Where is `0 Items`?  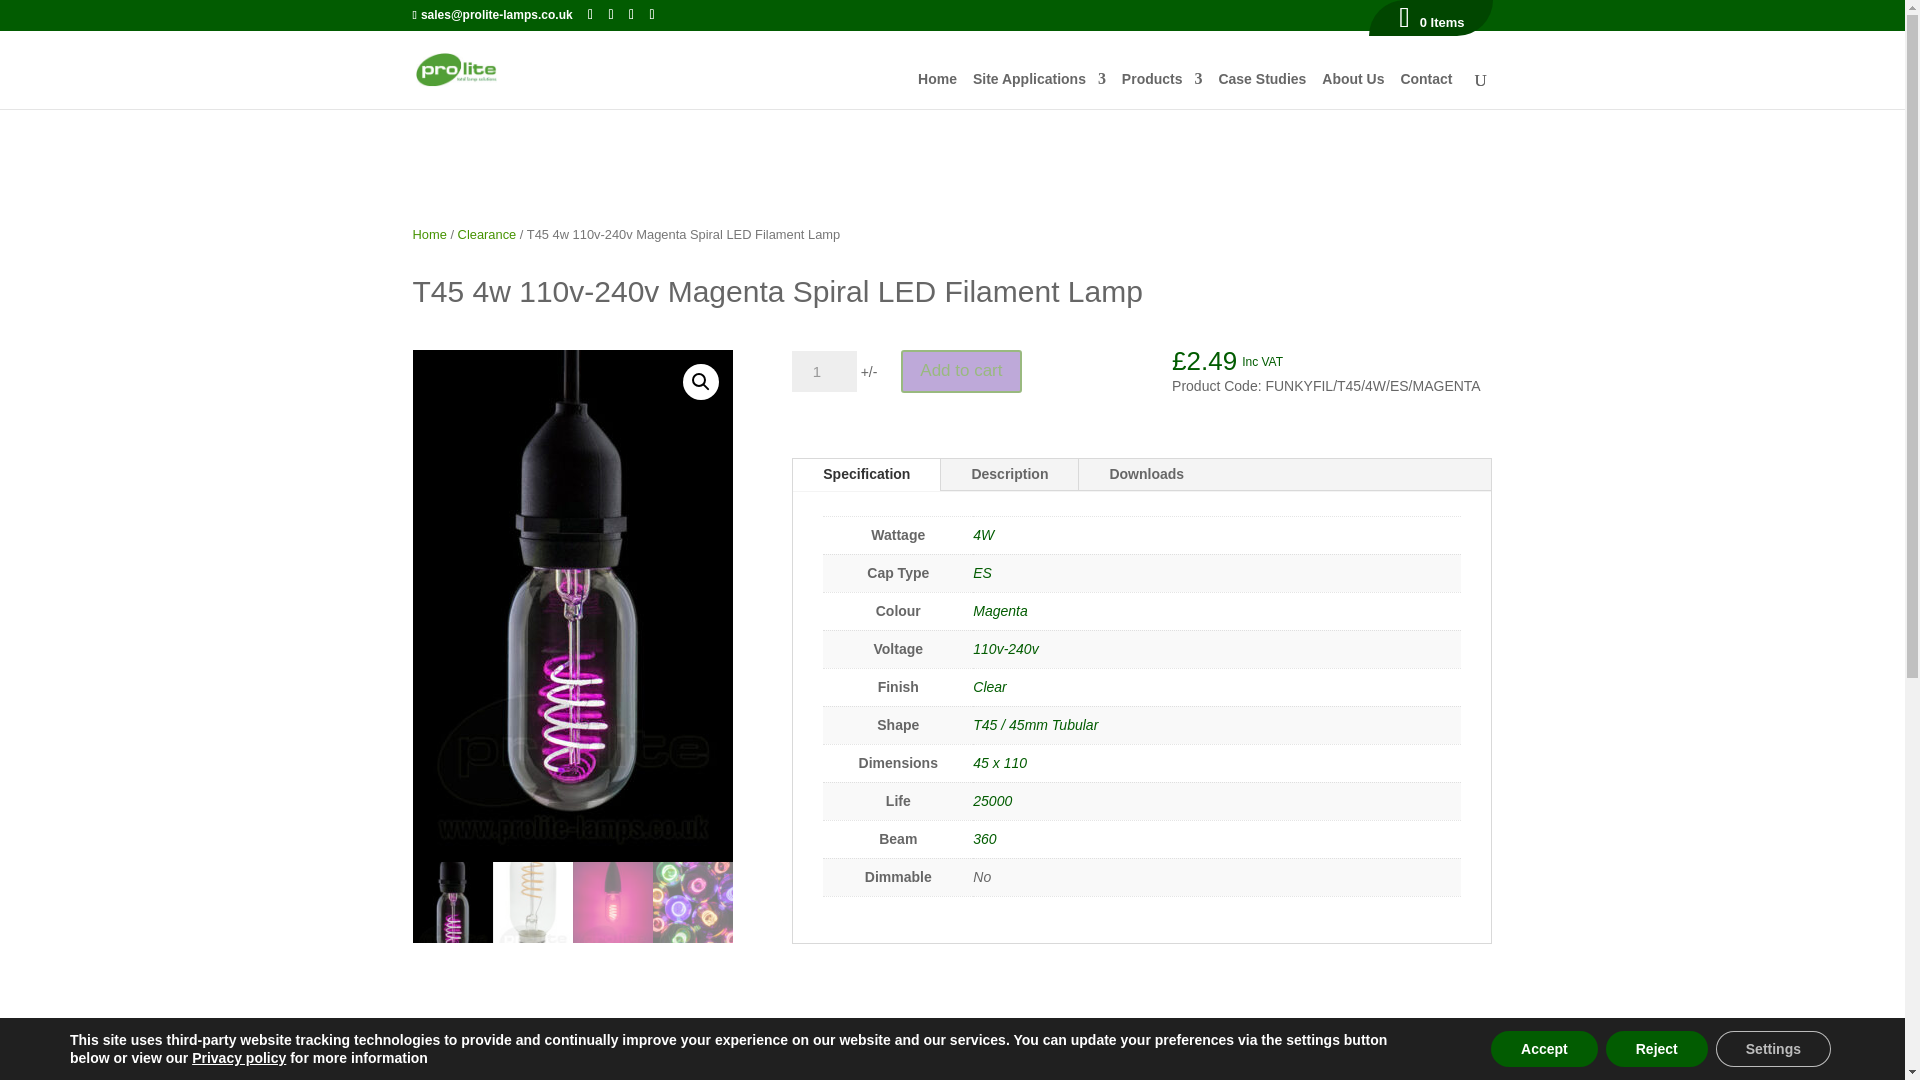
0 Items is located at coordinates (1431, 23).